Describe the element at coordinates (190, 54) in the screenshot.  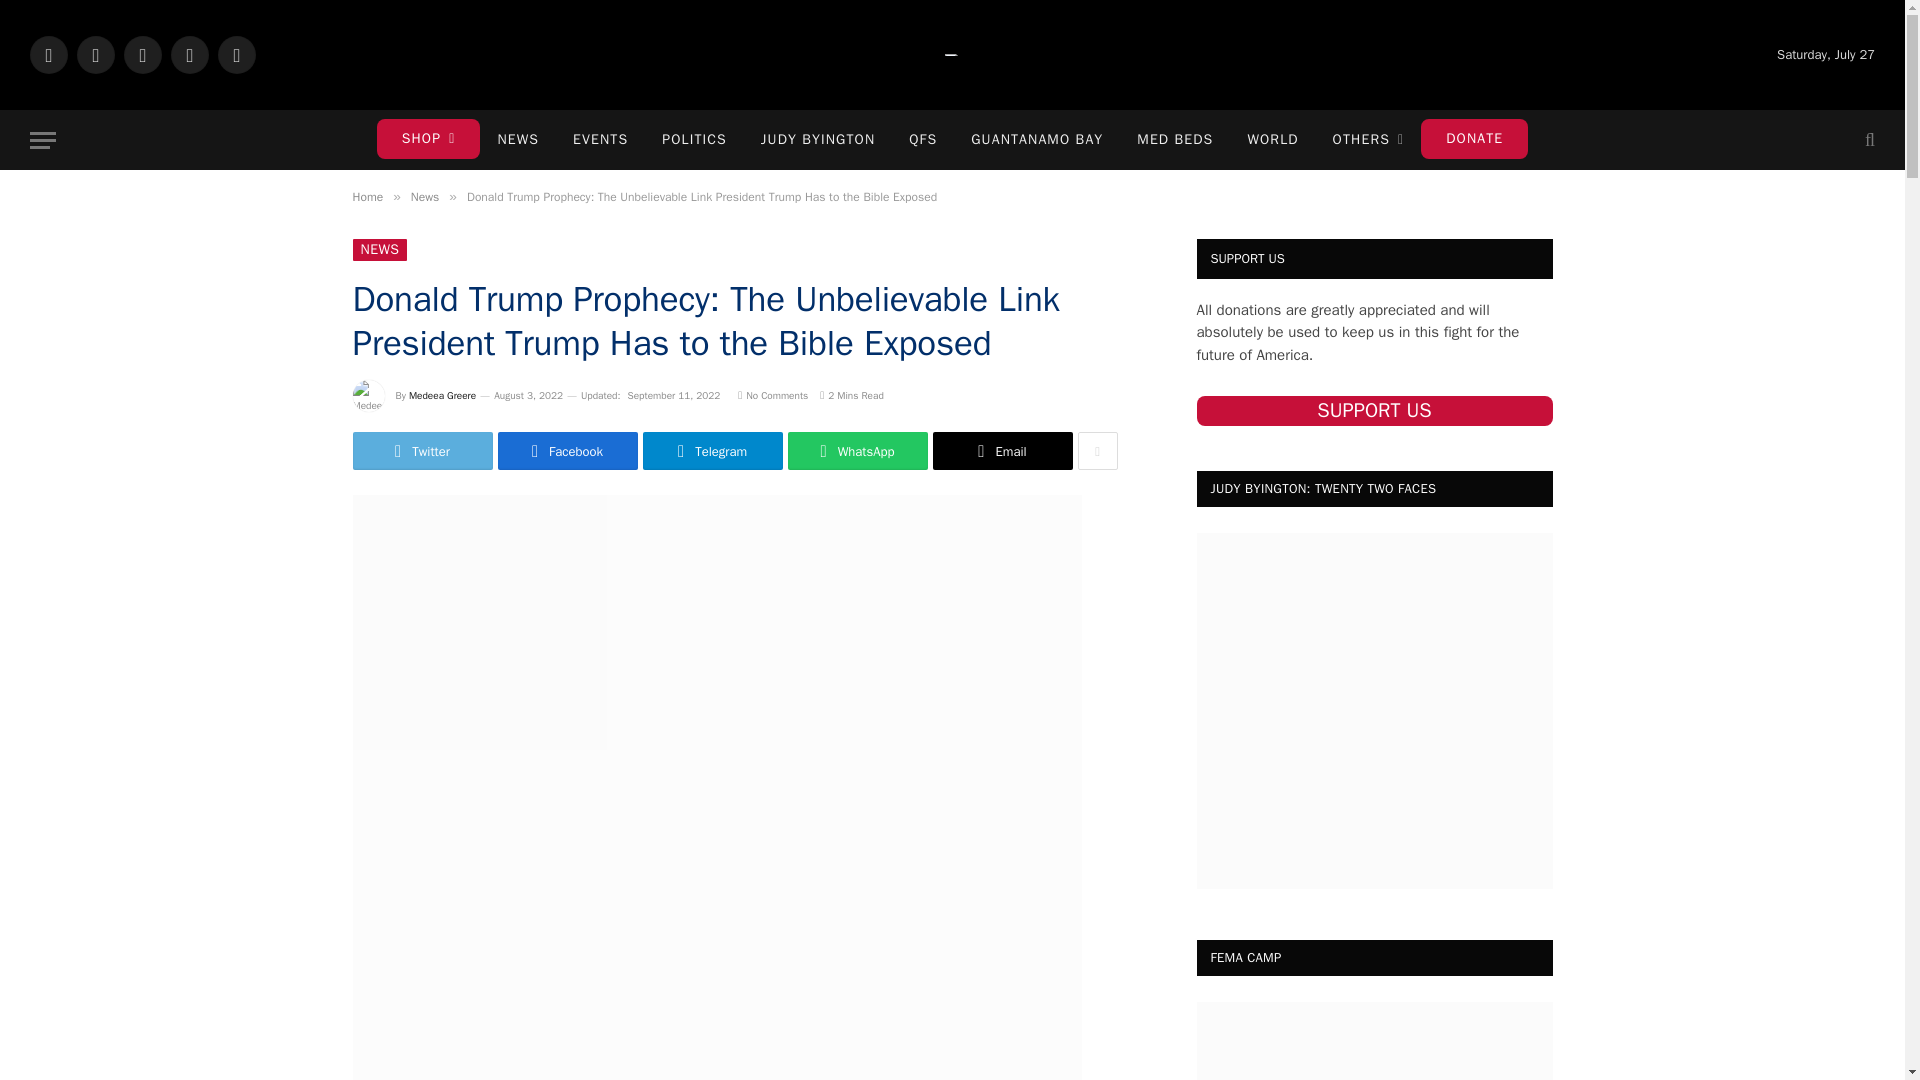
I see `Instagram` at that location.